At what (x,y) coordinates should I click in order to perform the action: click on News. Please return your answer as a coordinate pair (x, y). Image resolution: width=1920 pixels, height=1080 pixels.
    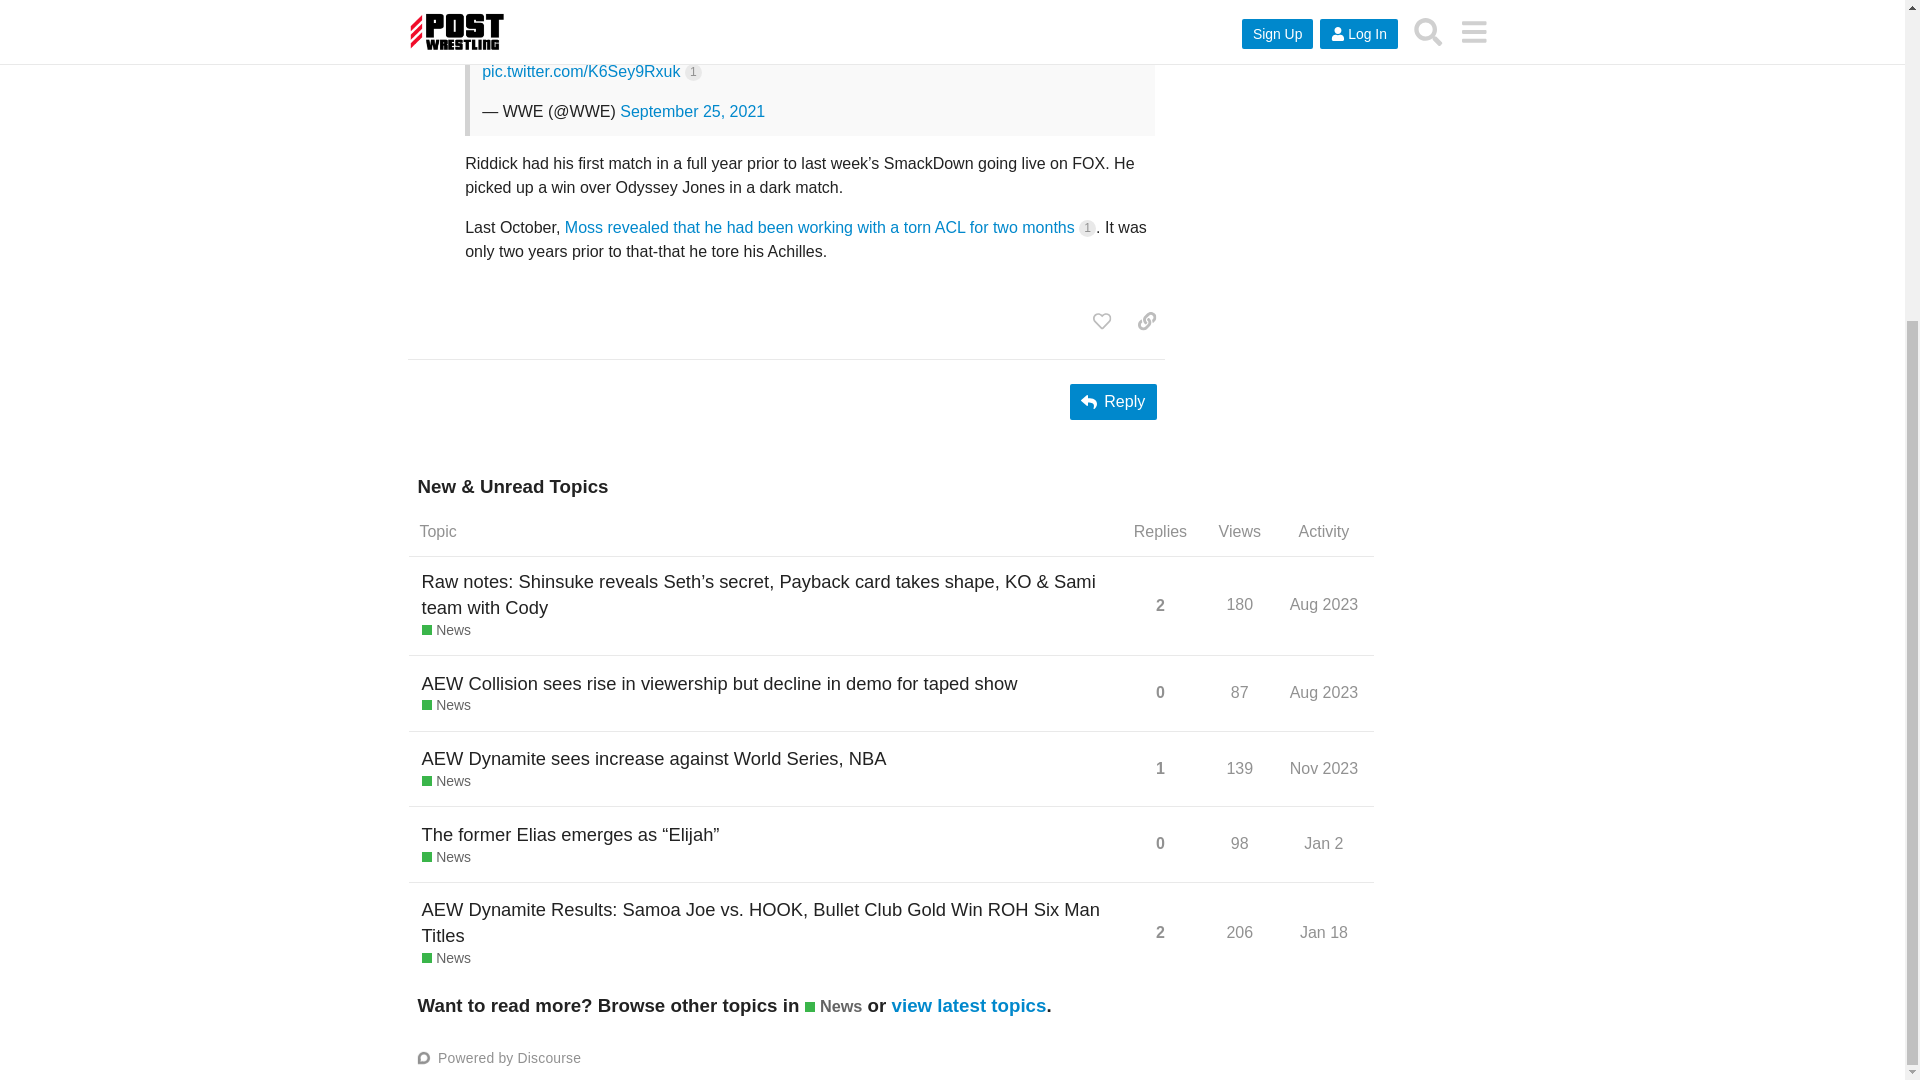
    Looking at the image, I should click on (1113, 402).